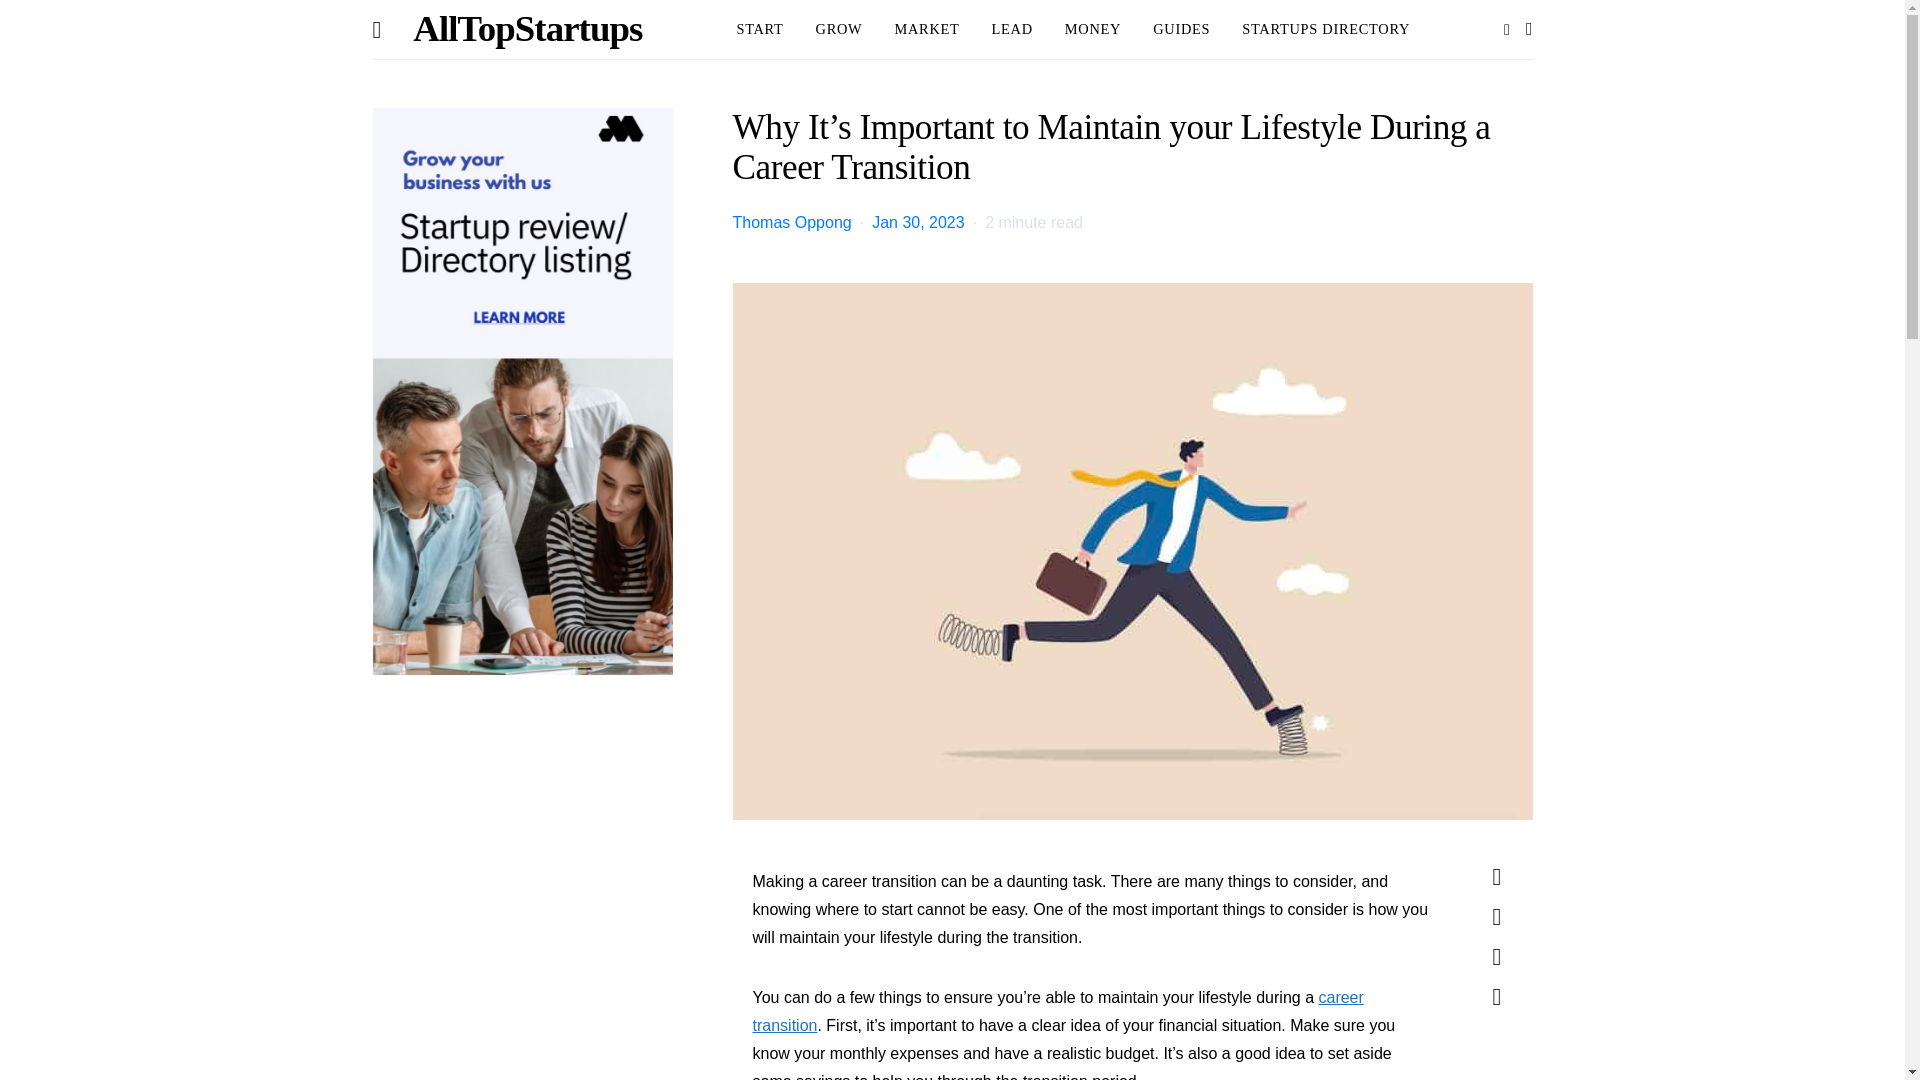  What do you see at coordinates (526, 30) in the screenshot?
I see `AllTopStartups` at bounding box center [526, 30].